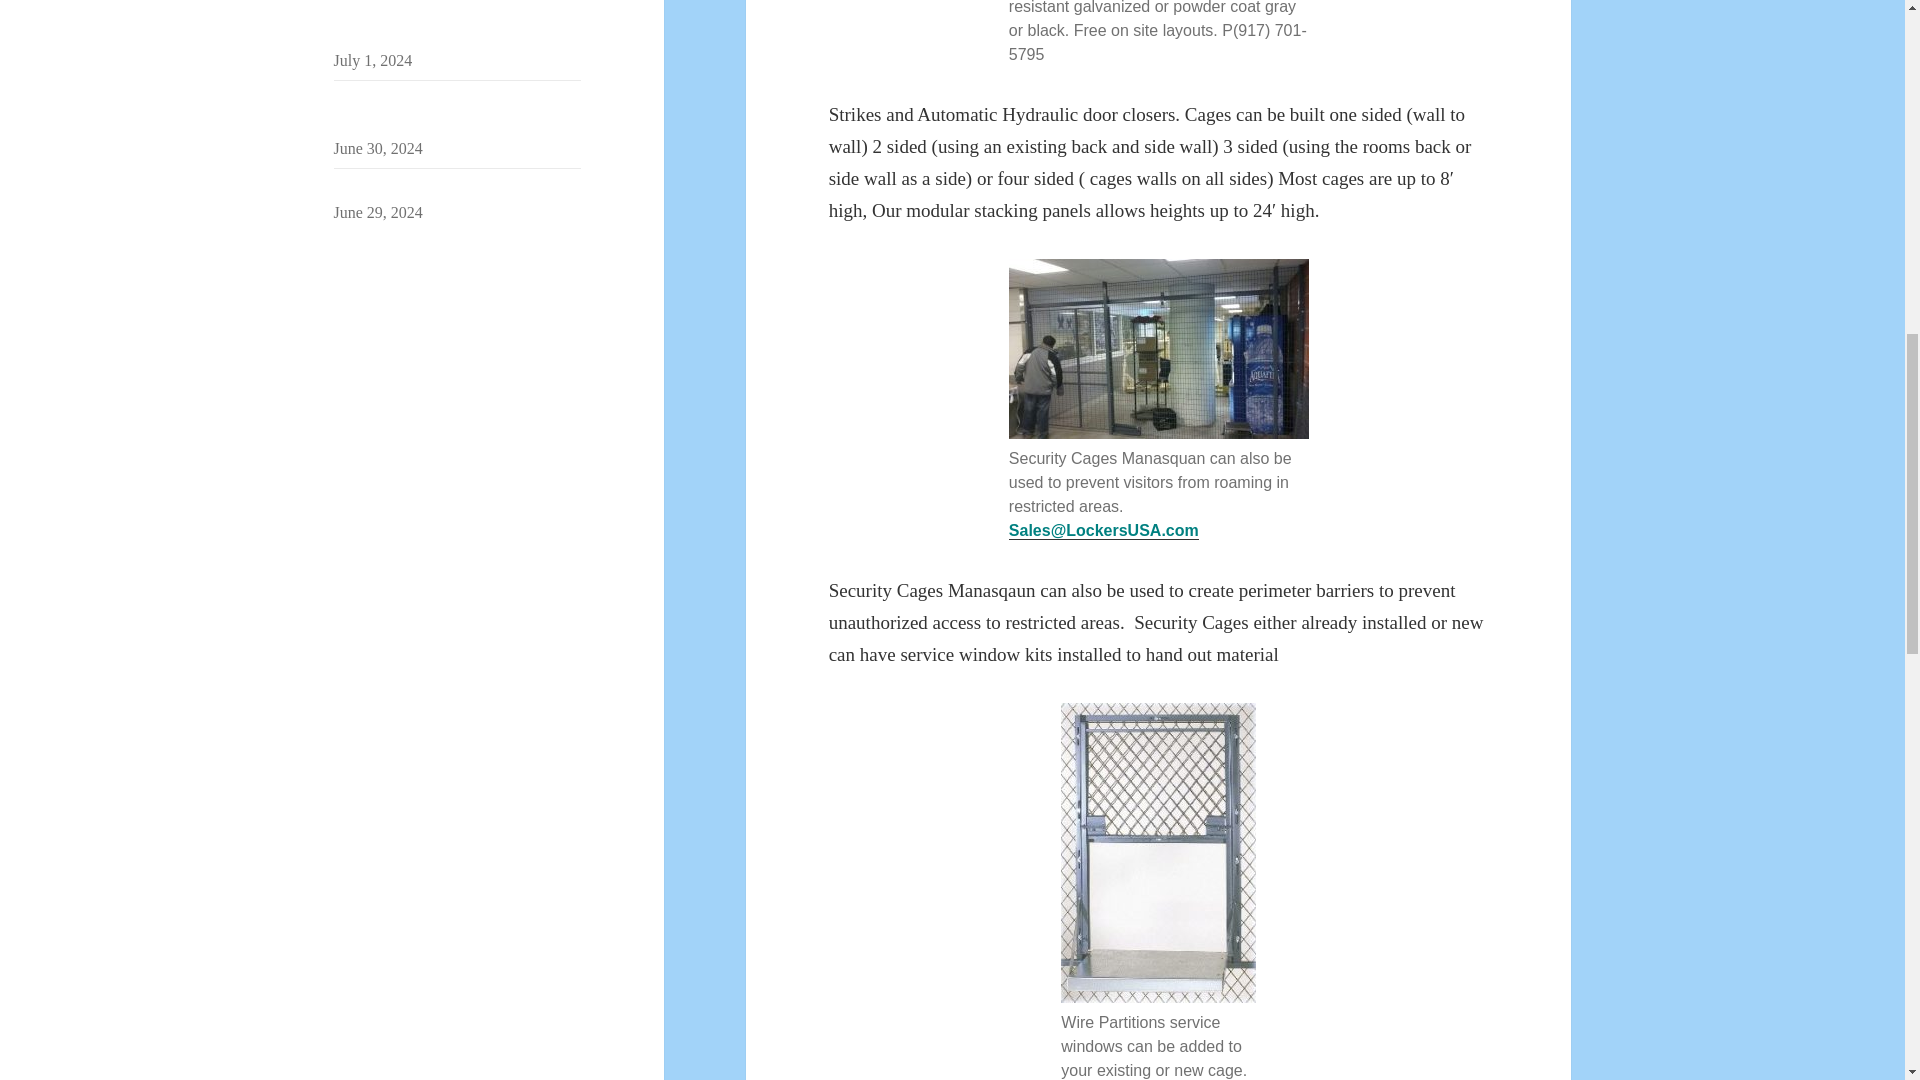 The height and width of the screenshot is (1080, 1920). I want to click on Security Storage Cages Ocean County, so click(456, 188).